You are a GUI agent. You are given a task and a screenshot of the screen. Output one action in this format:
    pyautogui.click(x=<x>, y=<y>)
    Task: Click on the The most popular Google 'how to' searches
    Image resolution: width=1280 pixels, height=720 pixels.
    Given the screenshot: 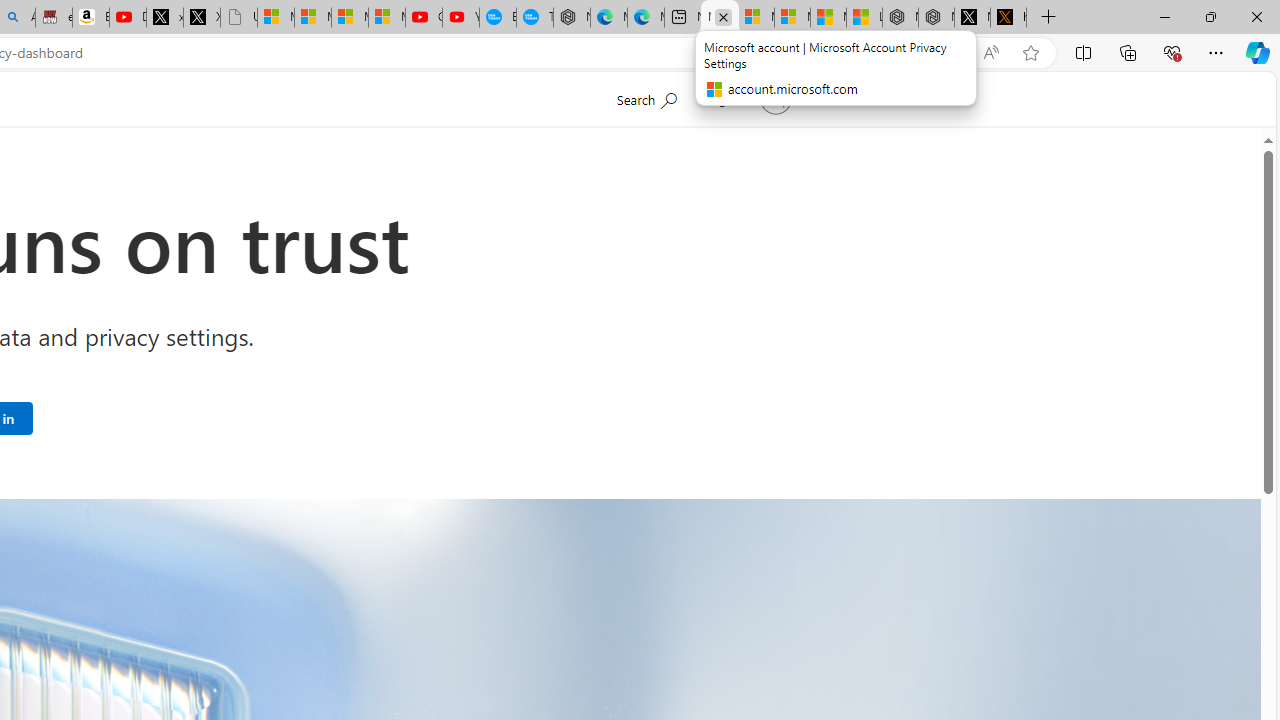 What is the action you would take?
    pyautogui.click(x=534, y=18)
    